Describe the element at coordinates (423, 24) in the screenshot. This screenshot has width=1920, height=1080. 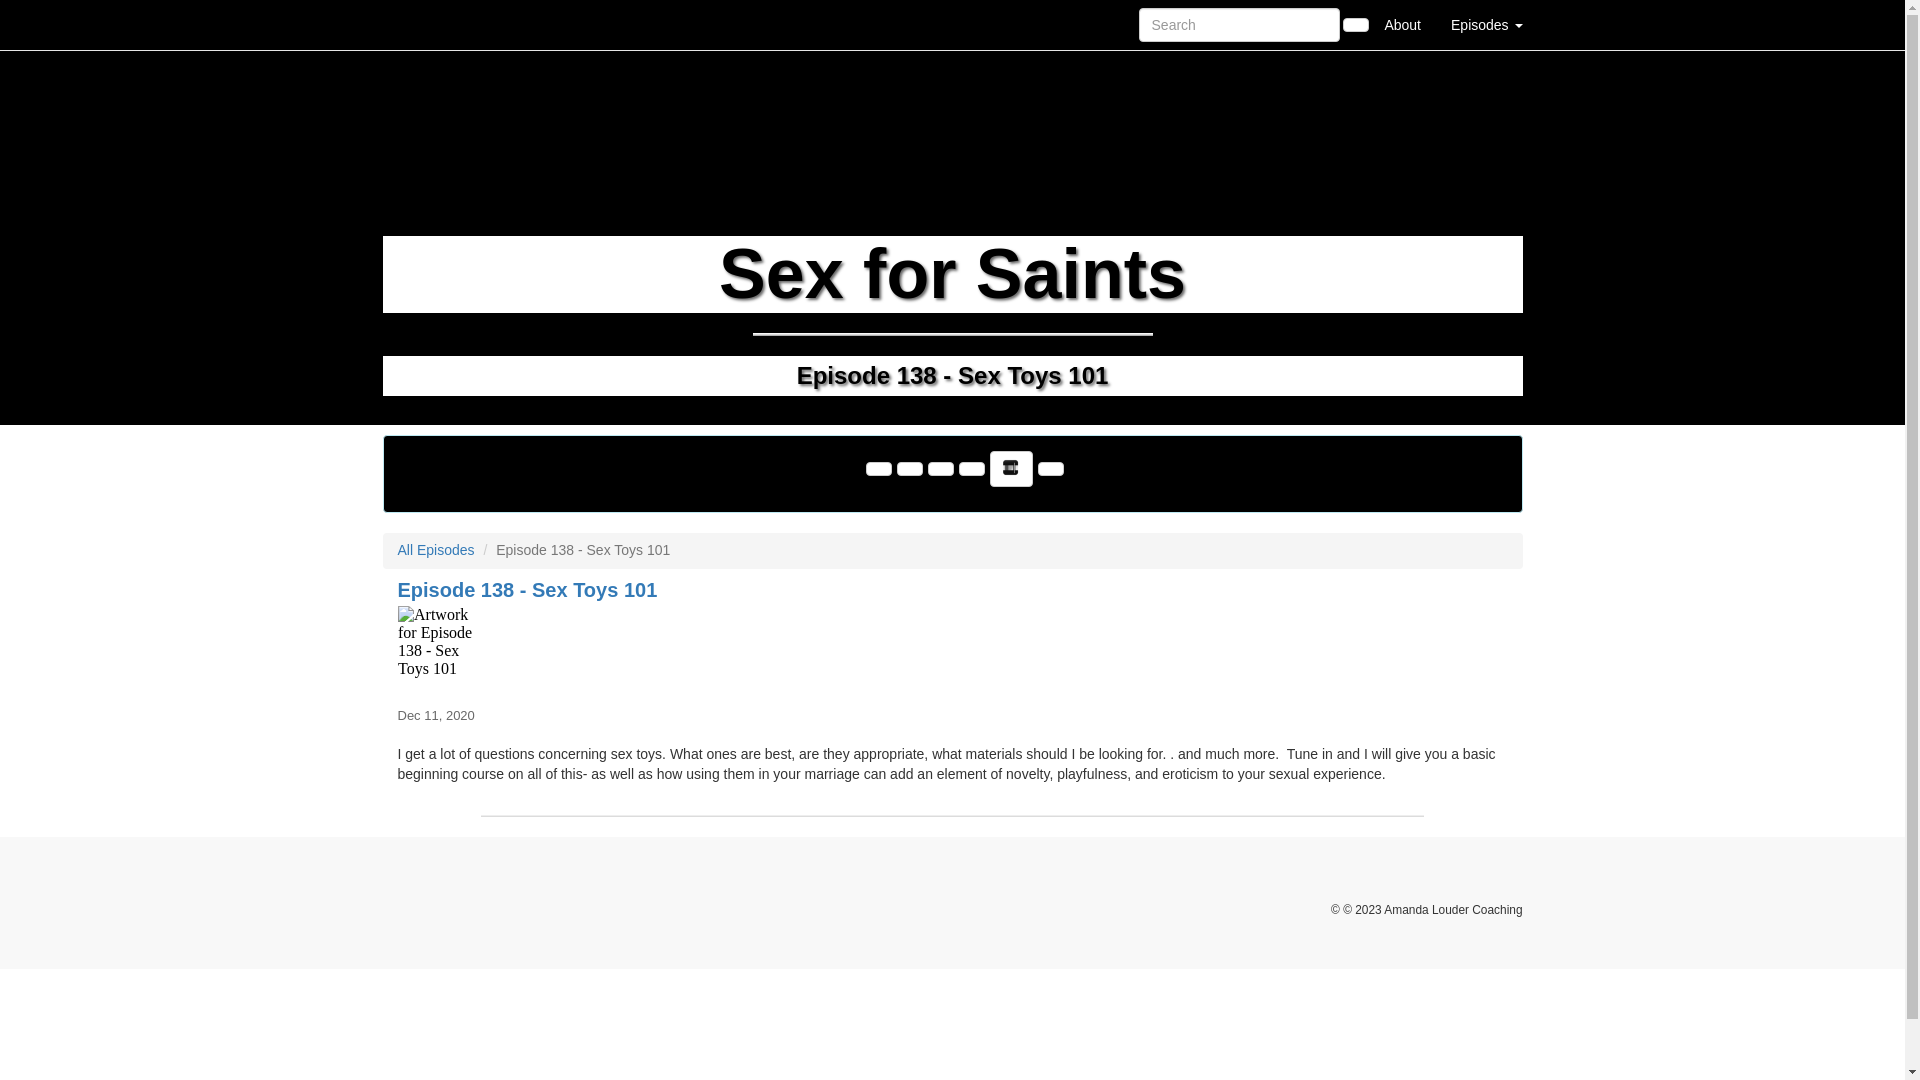
I see `Home Page` at that location.